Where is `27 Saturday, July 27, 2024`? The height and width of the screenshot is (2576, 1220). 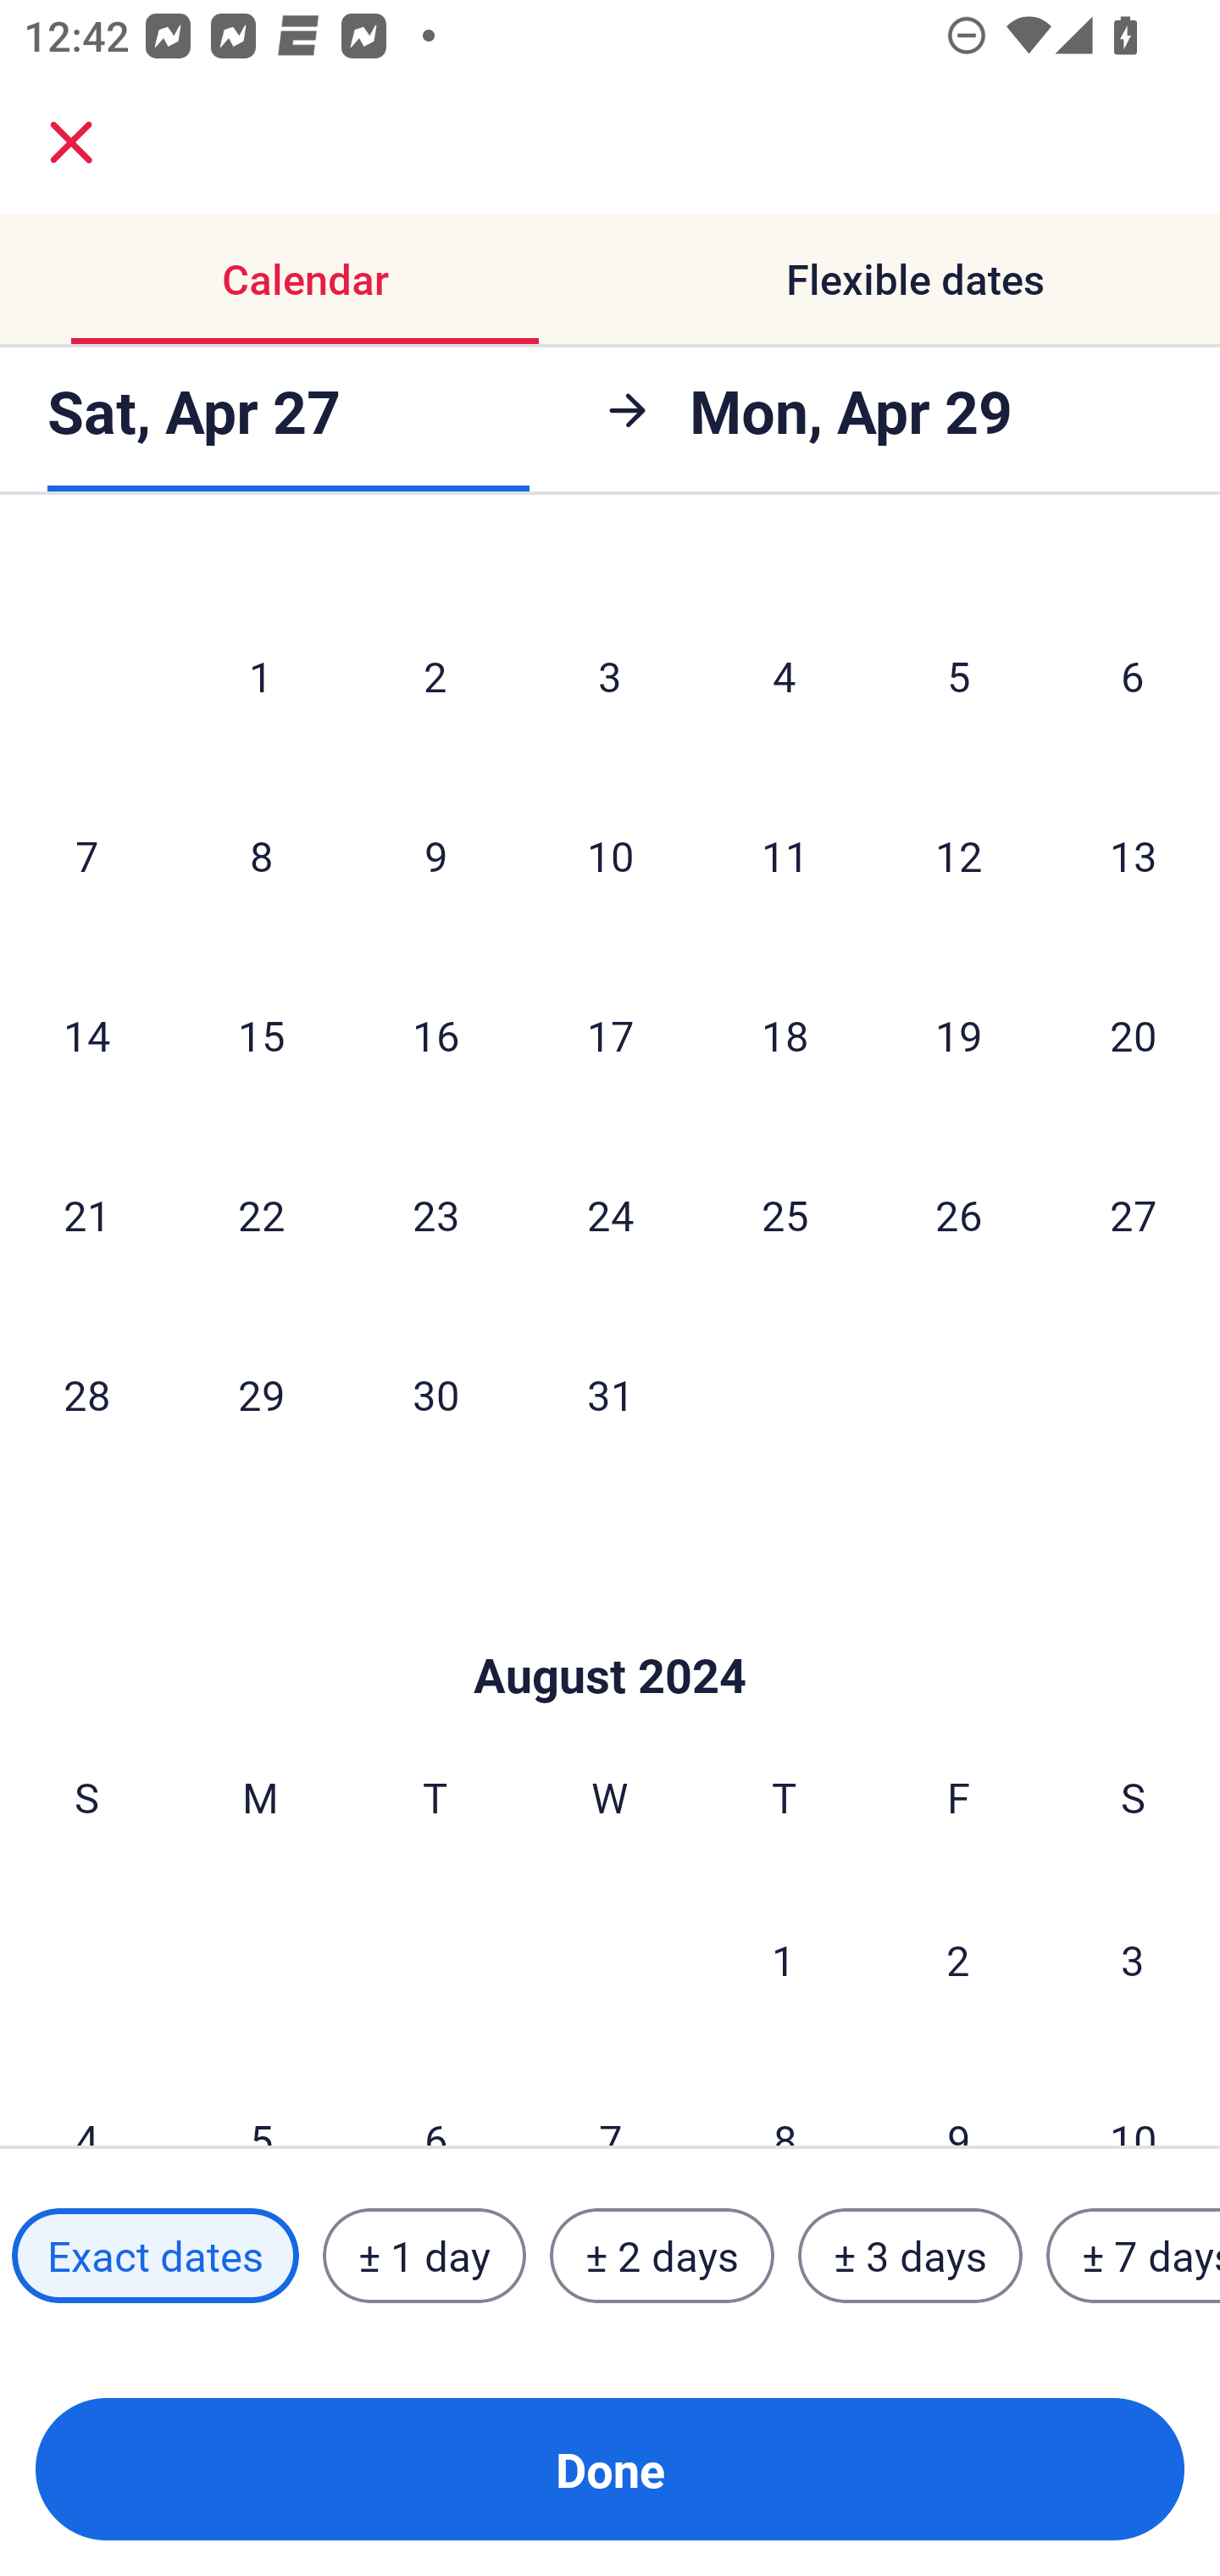 27 Saturday, July 27, 2024 is located at coordinates (1134, 1214).